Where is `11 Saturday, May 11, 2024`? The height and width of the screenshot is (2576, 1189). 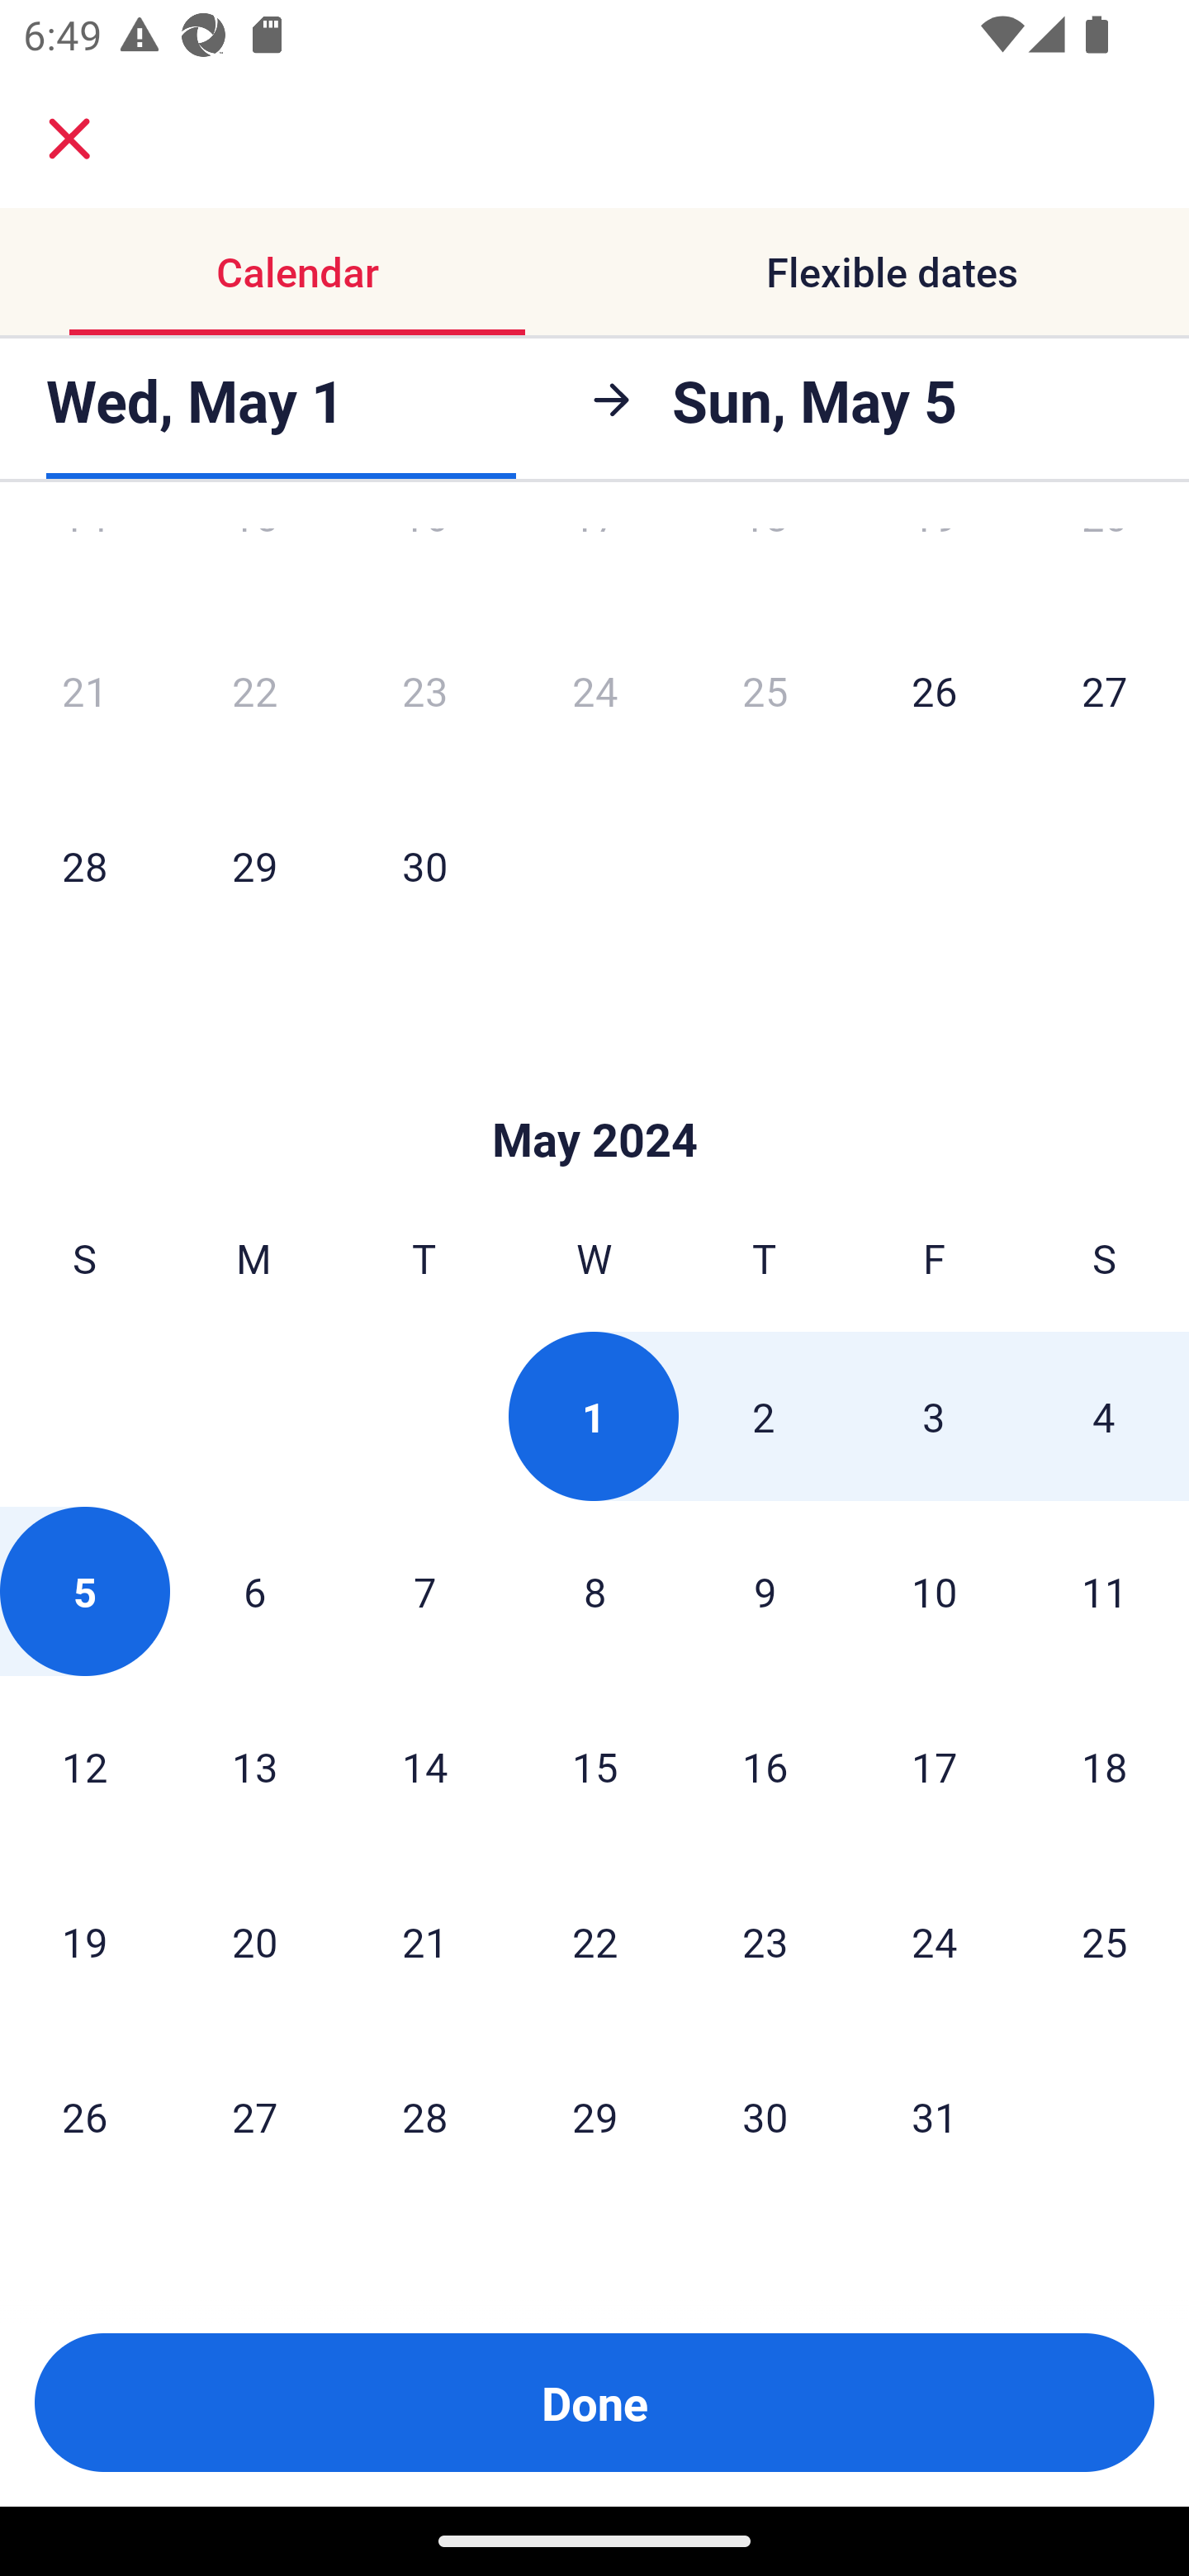
11 Saturday, May 11, 2024 is located at coordinates (1105, 1592).